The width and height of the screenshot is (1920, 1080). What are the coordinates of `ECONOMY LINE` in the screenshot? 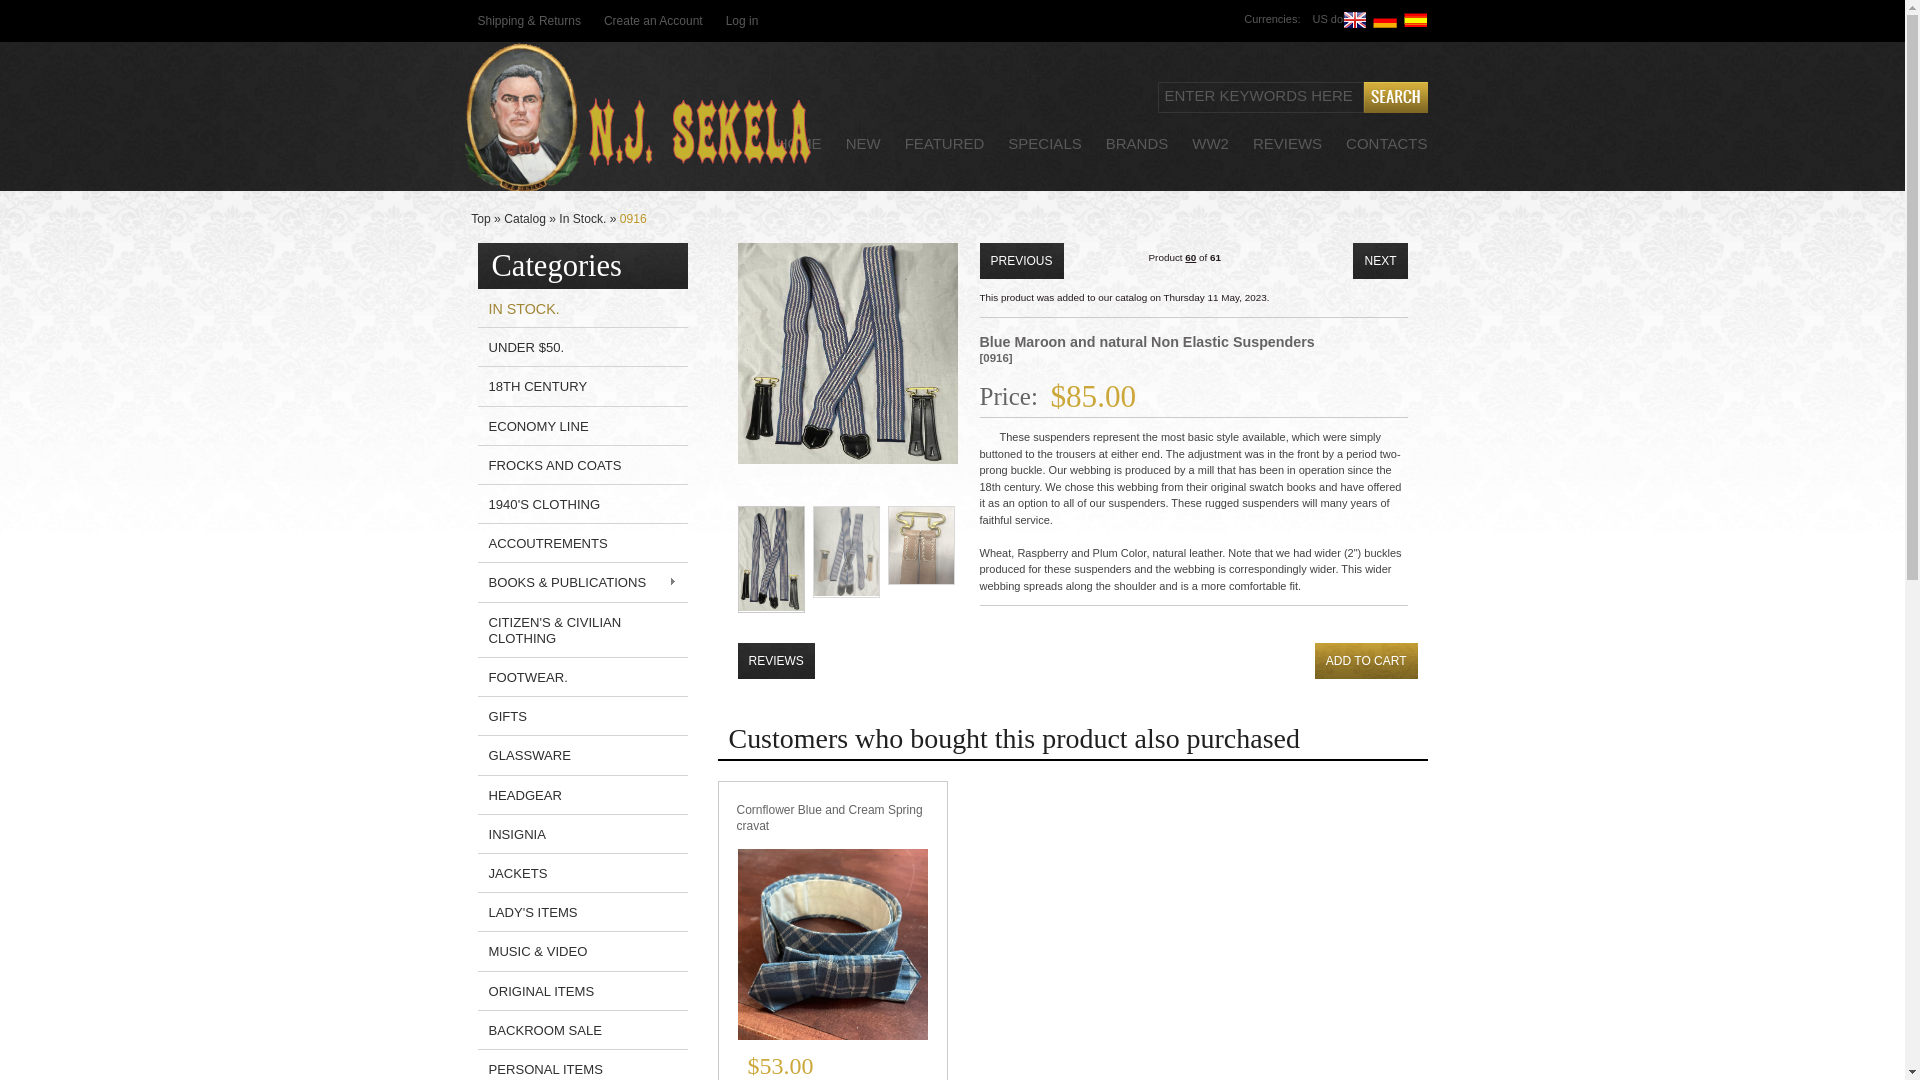 It's located at (534, 426).